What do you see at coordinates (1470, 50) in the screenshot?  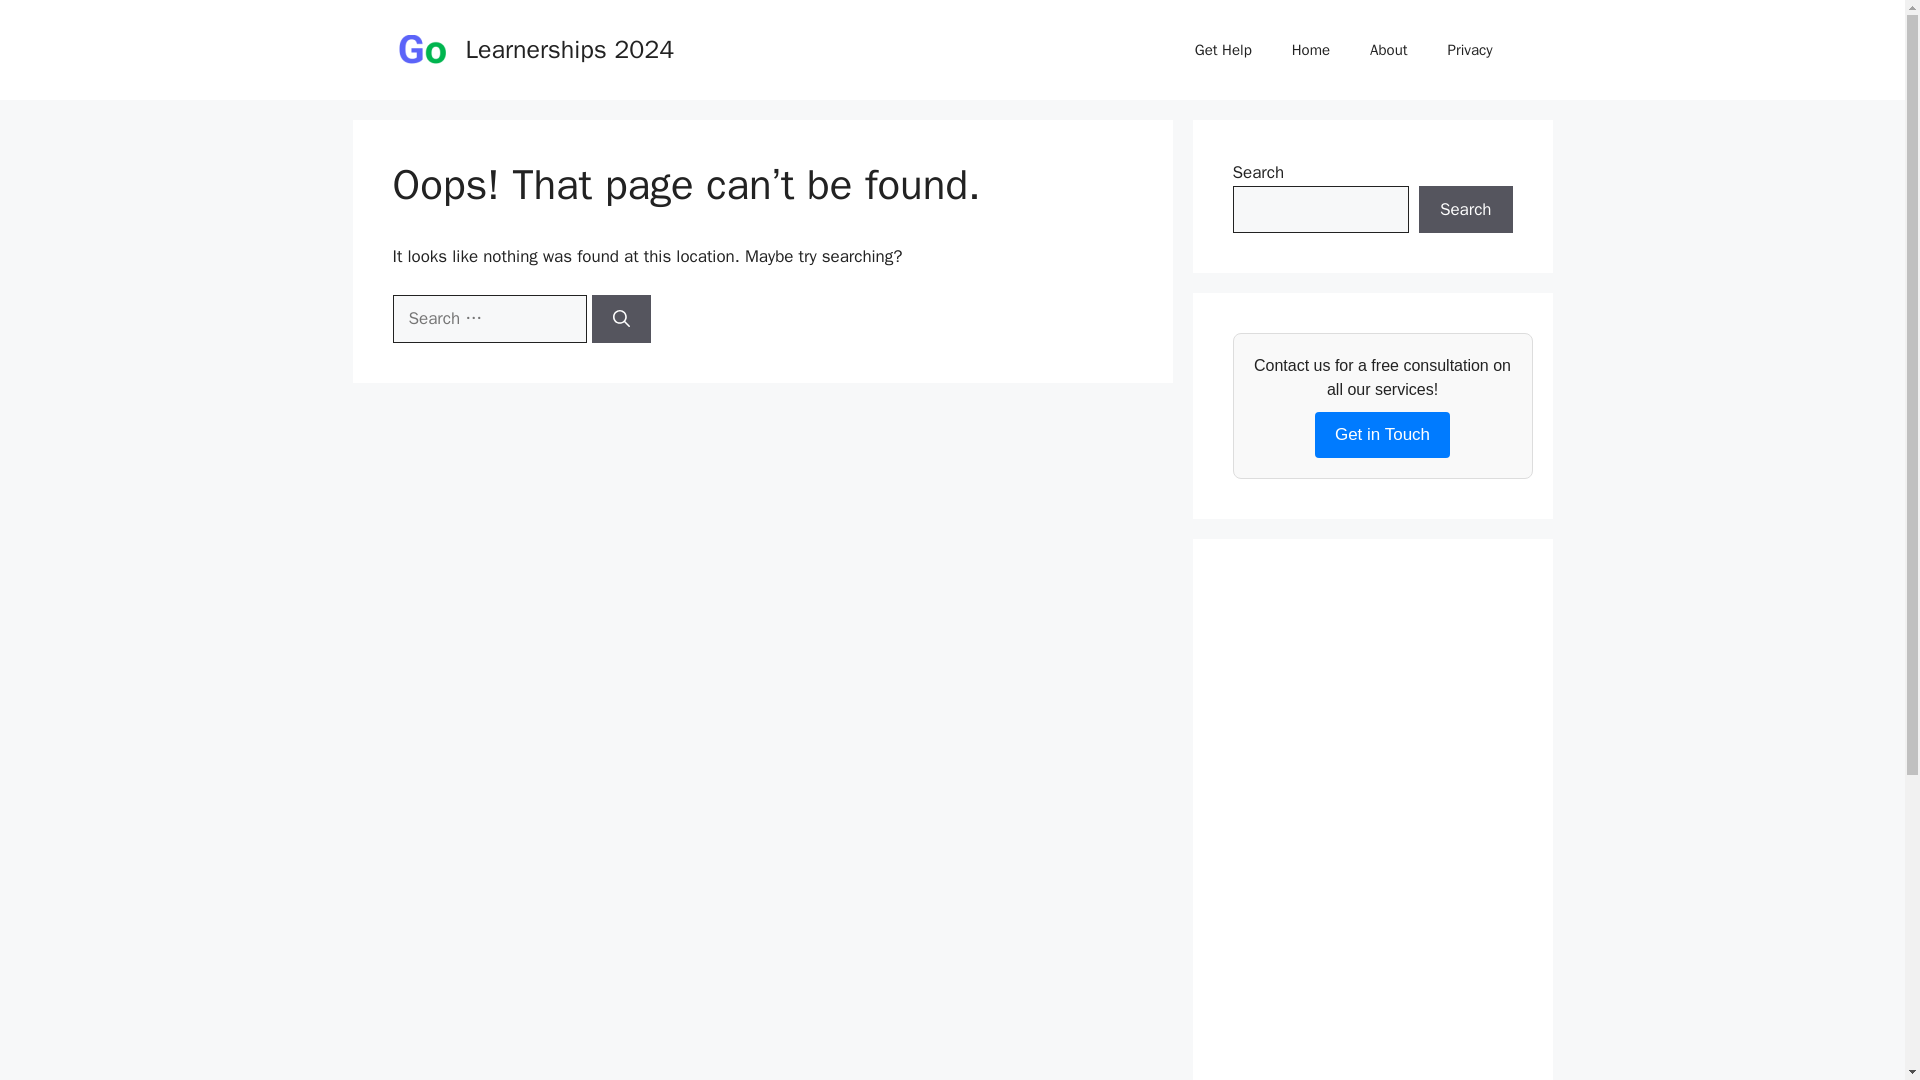 I see `Privacy` at bounding box center [1470, 50].